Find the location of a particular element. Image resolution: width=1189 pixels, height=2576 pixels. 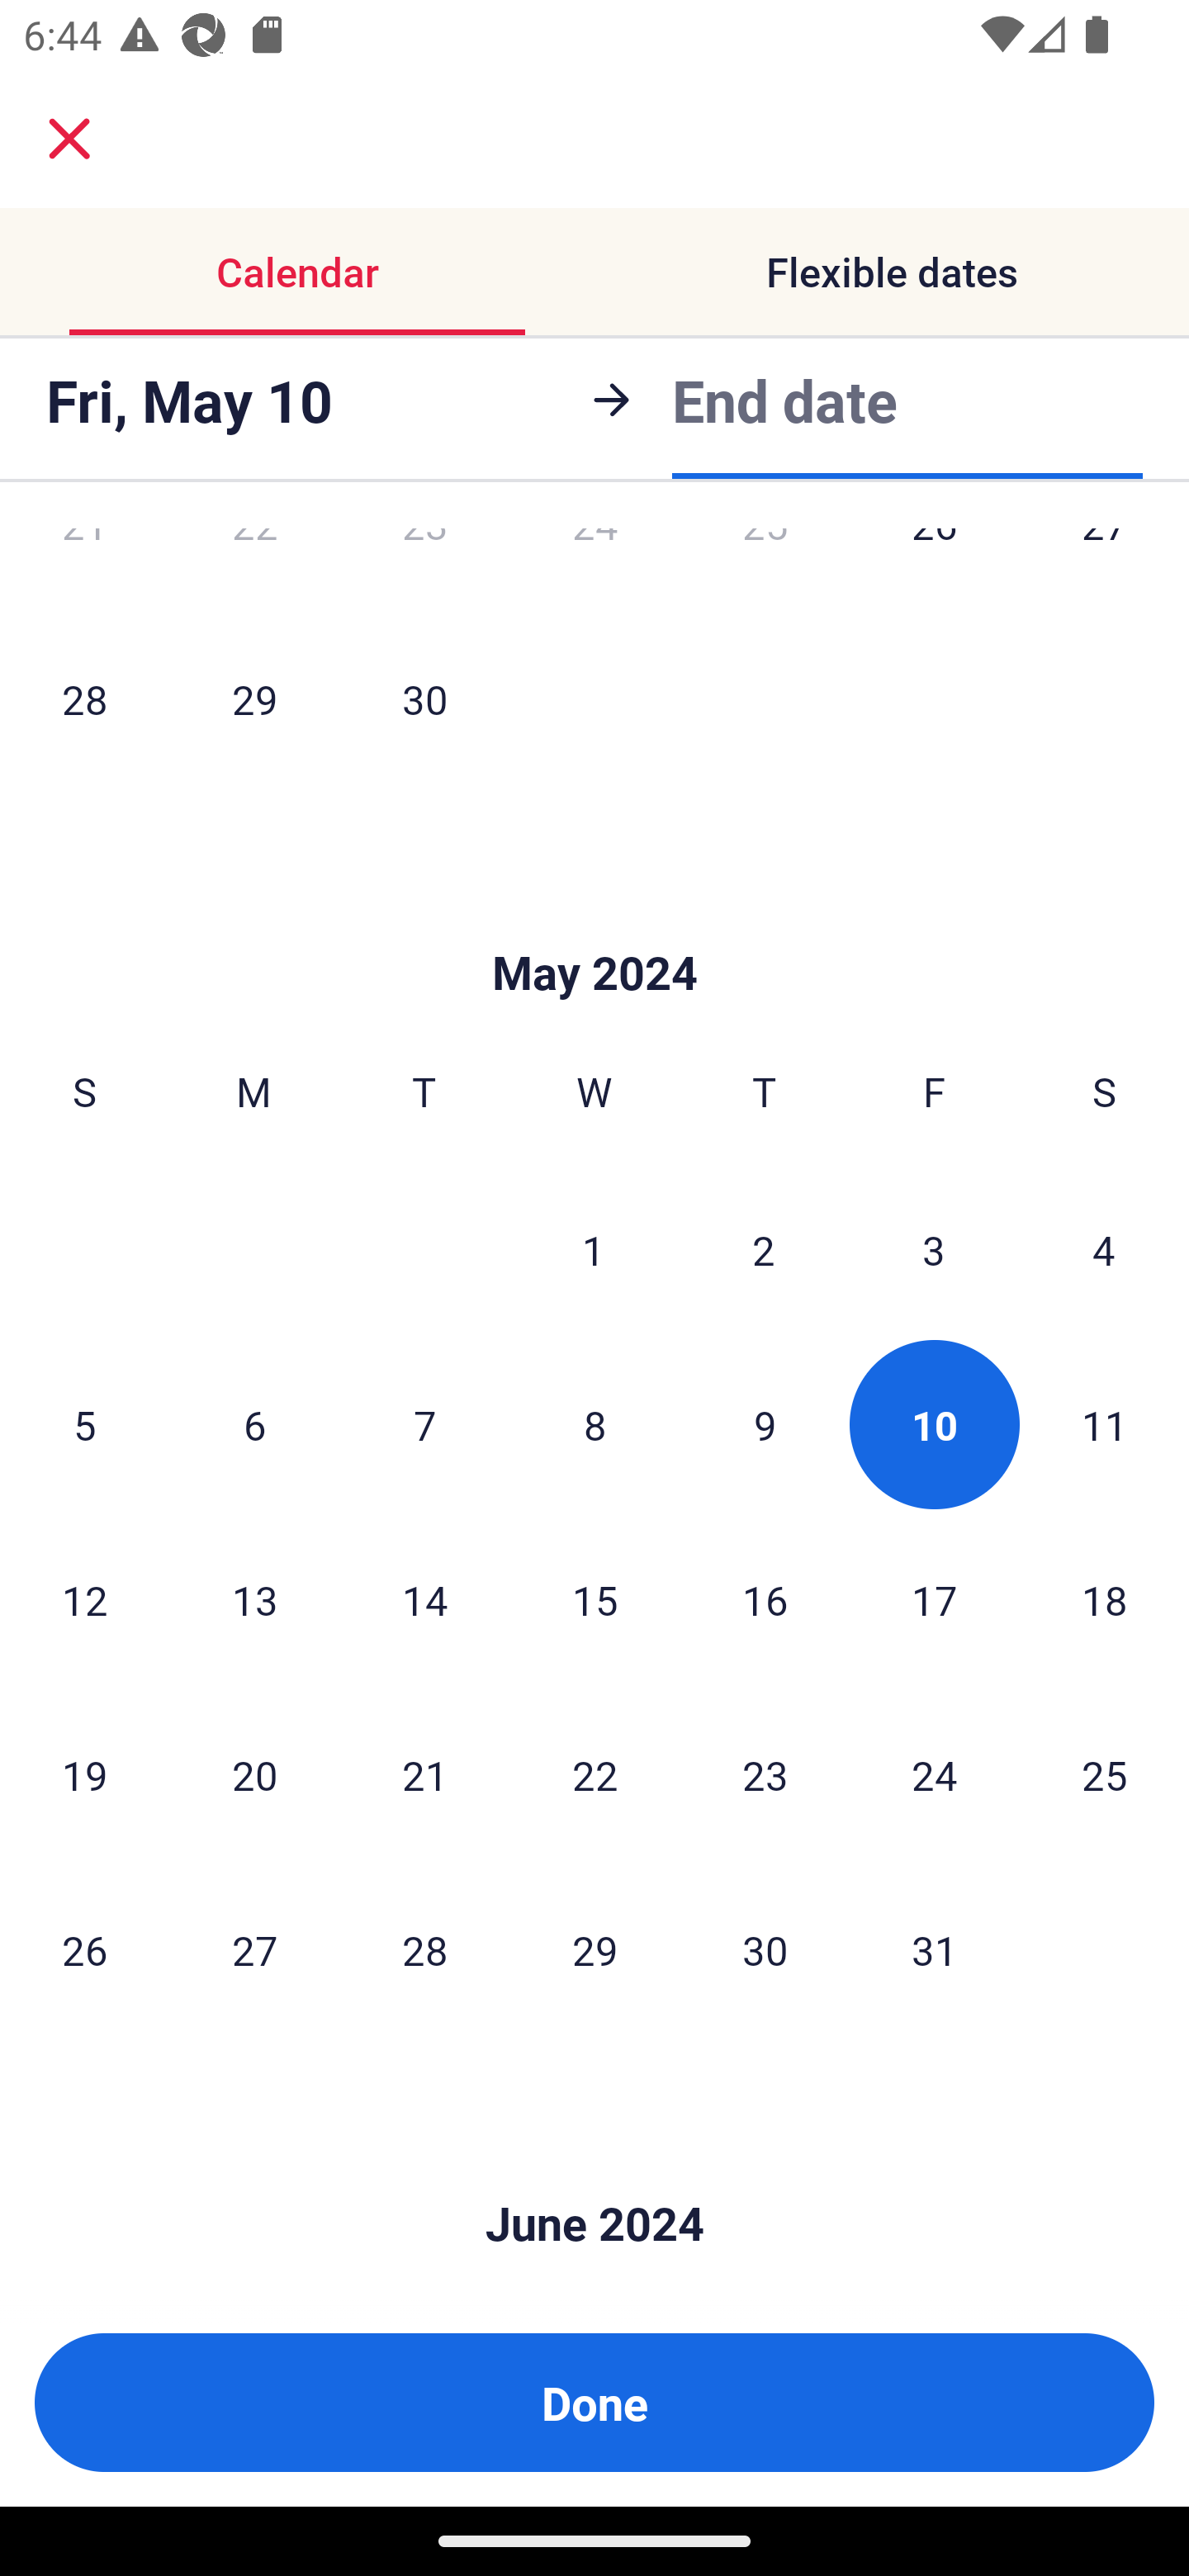

30 Tuesday, April 30, 2024 is located at coordinates (424, 698).